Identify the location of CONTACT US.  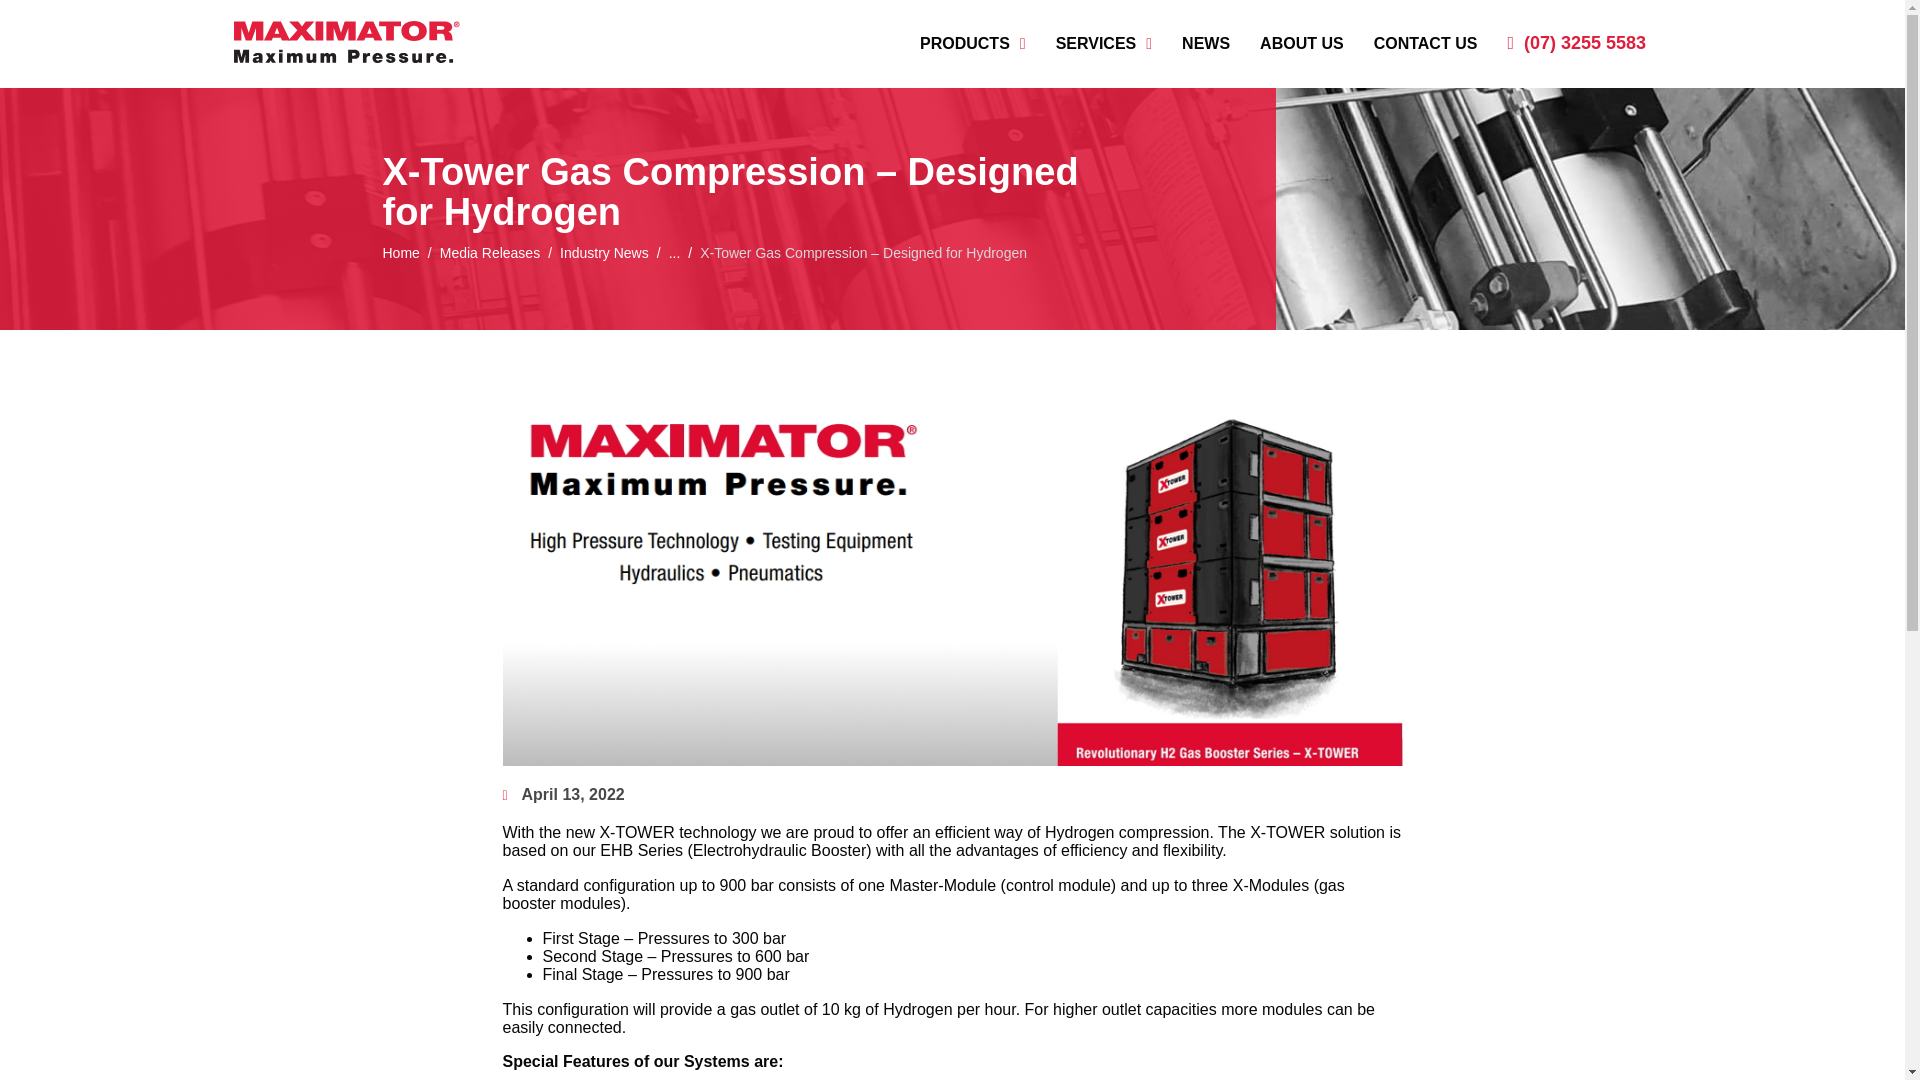
(1426, 43).